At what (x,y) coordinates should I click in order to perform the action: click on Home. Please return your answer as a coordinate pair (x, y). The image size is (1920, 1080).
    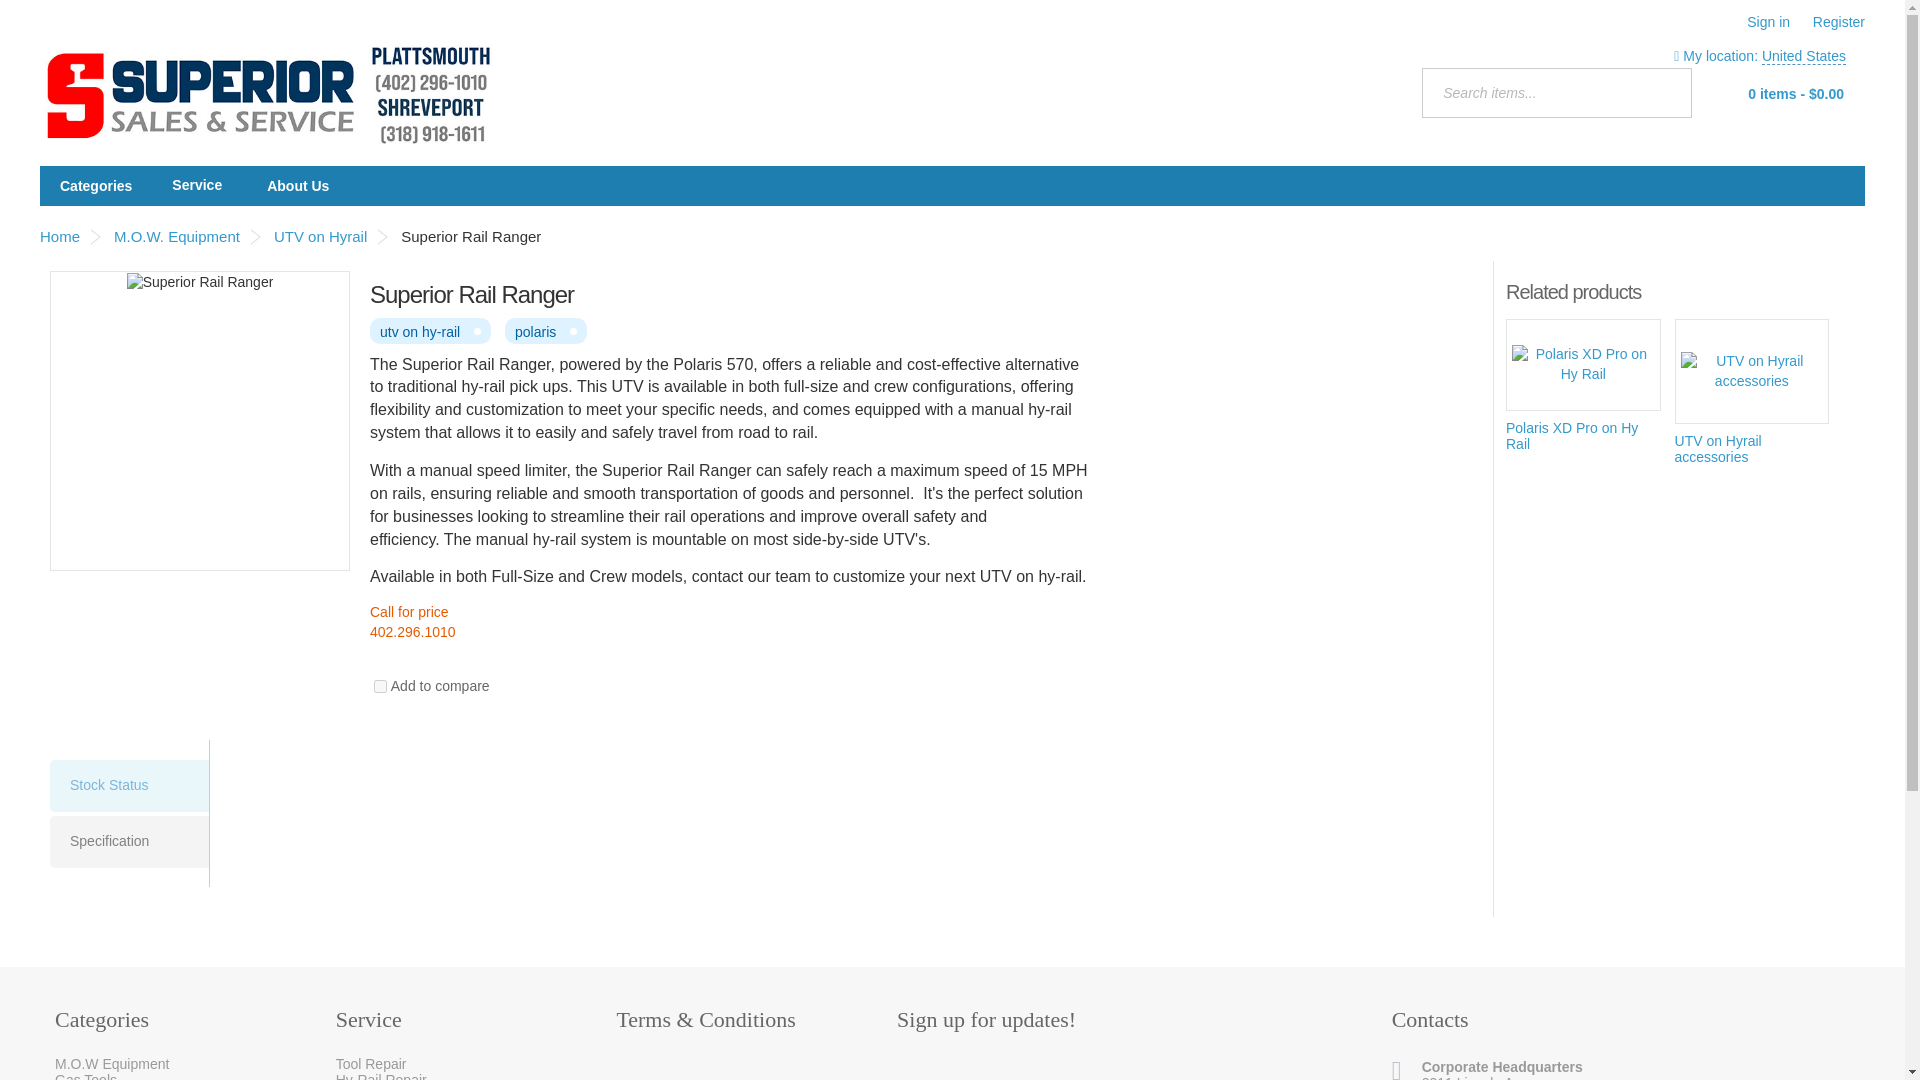
    Looking at the image, I should click on (268, 94).